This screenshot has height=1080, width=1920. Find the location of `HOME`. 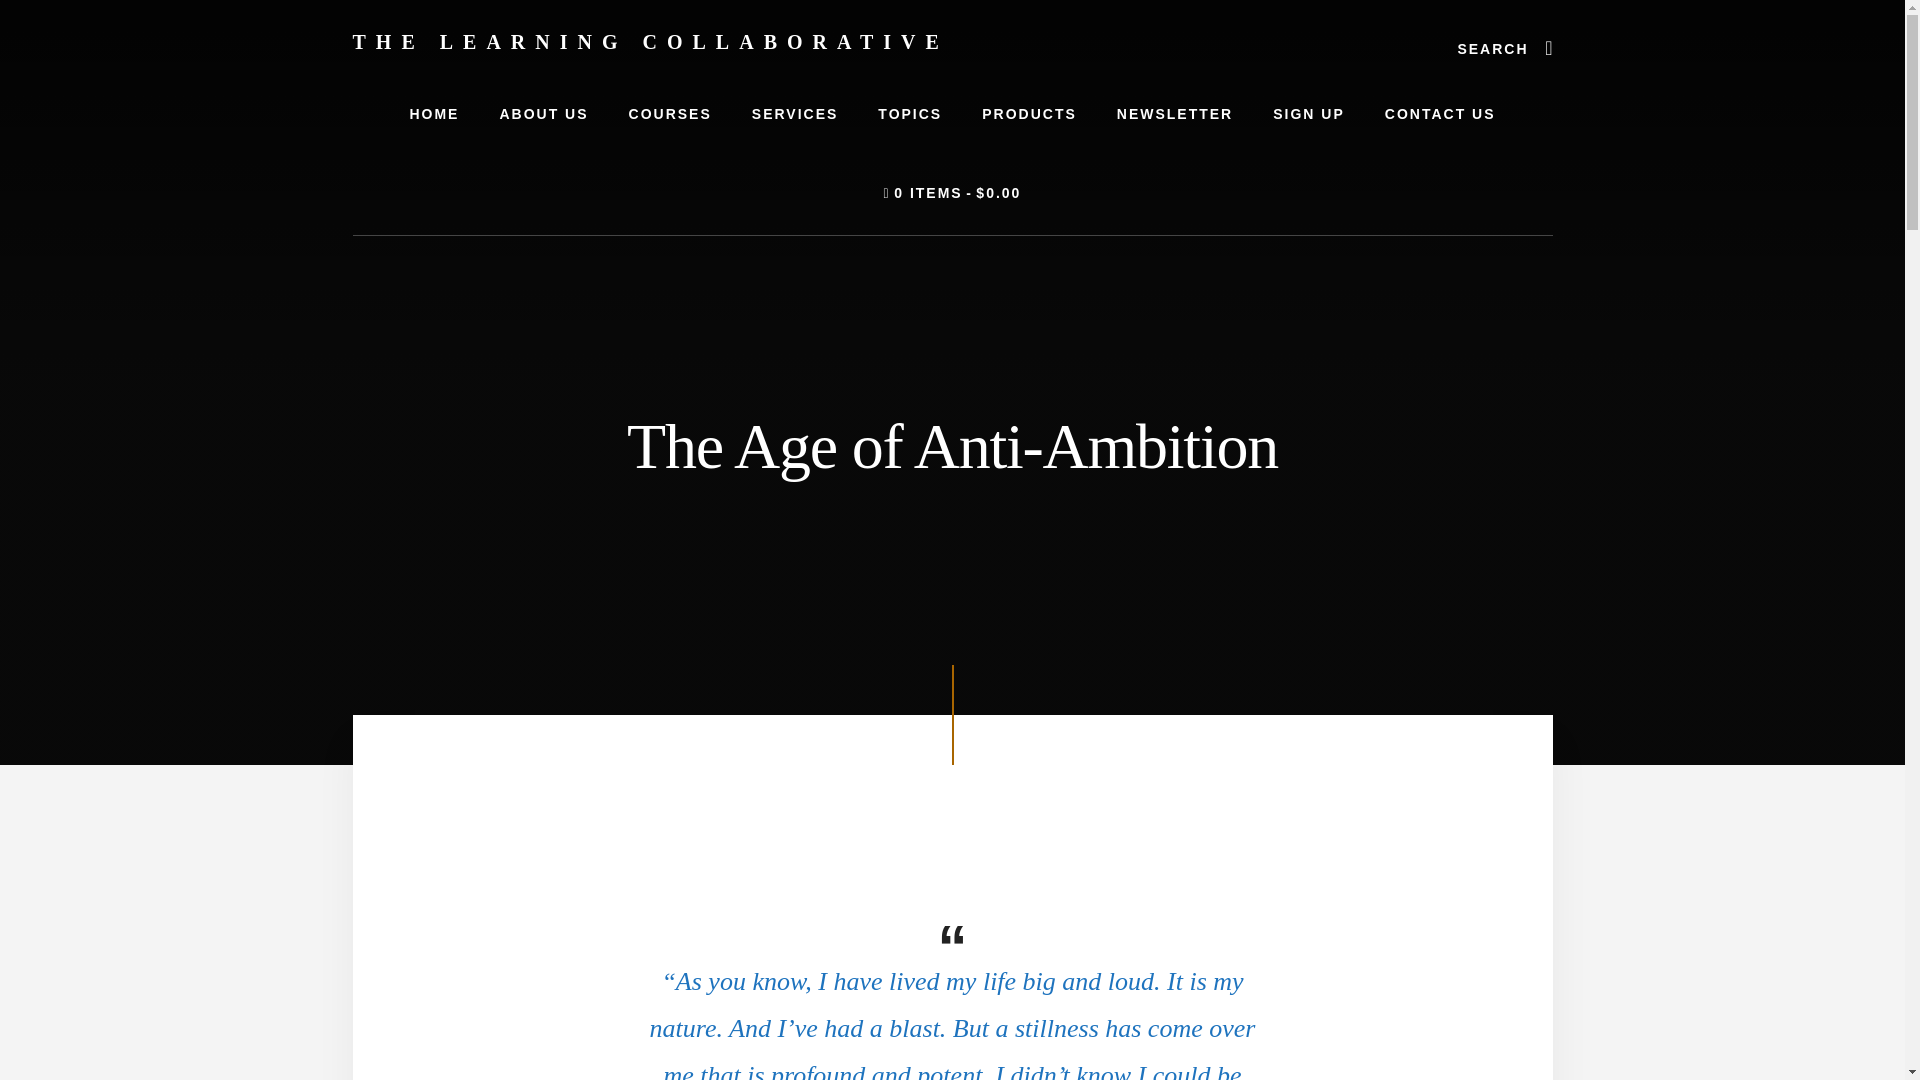

HOME is located at coordinates (434, 114).